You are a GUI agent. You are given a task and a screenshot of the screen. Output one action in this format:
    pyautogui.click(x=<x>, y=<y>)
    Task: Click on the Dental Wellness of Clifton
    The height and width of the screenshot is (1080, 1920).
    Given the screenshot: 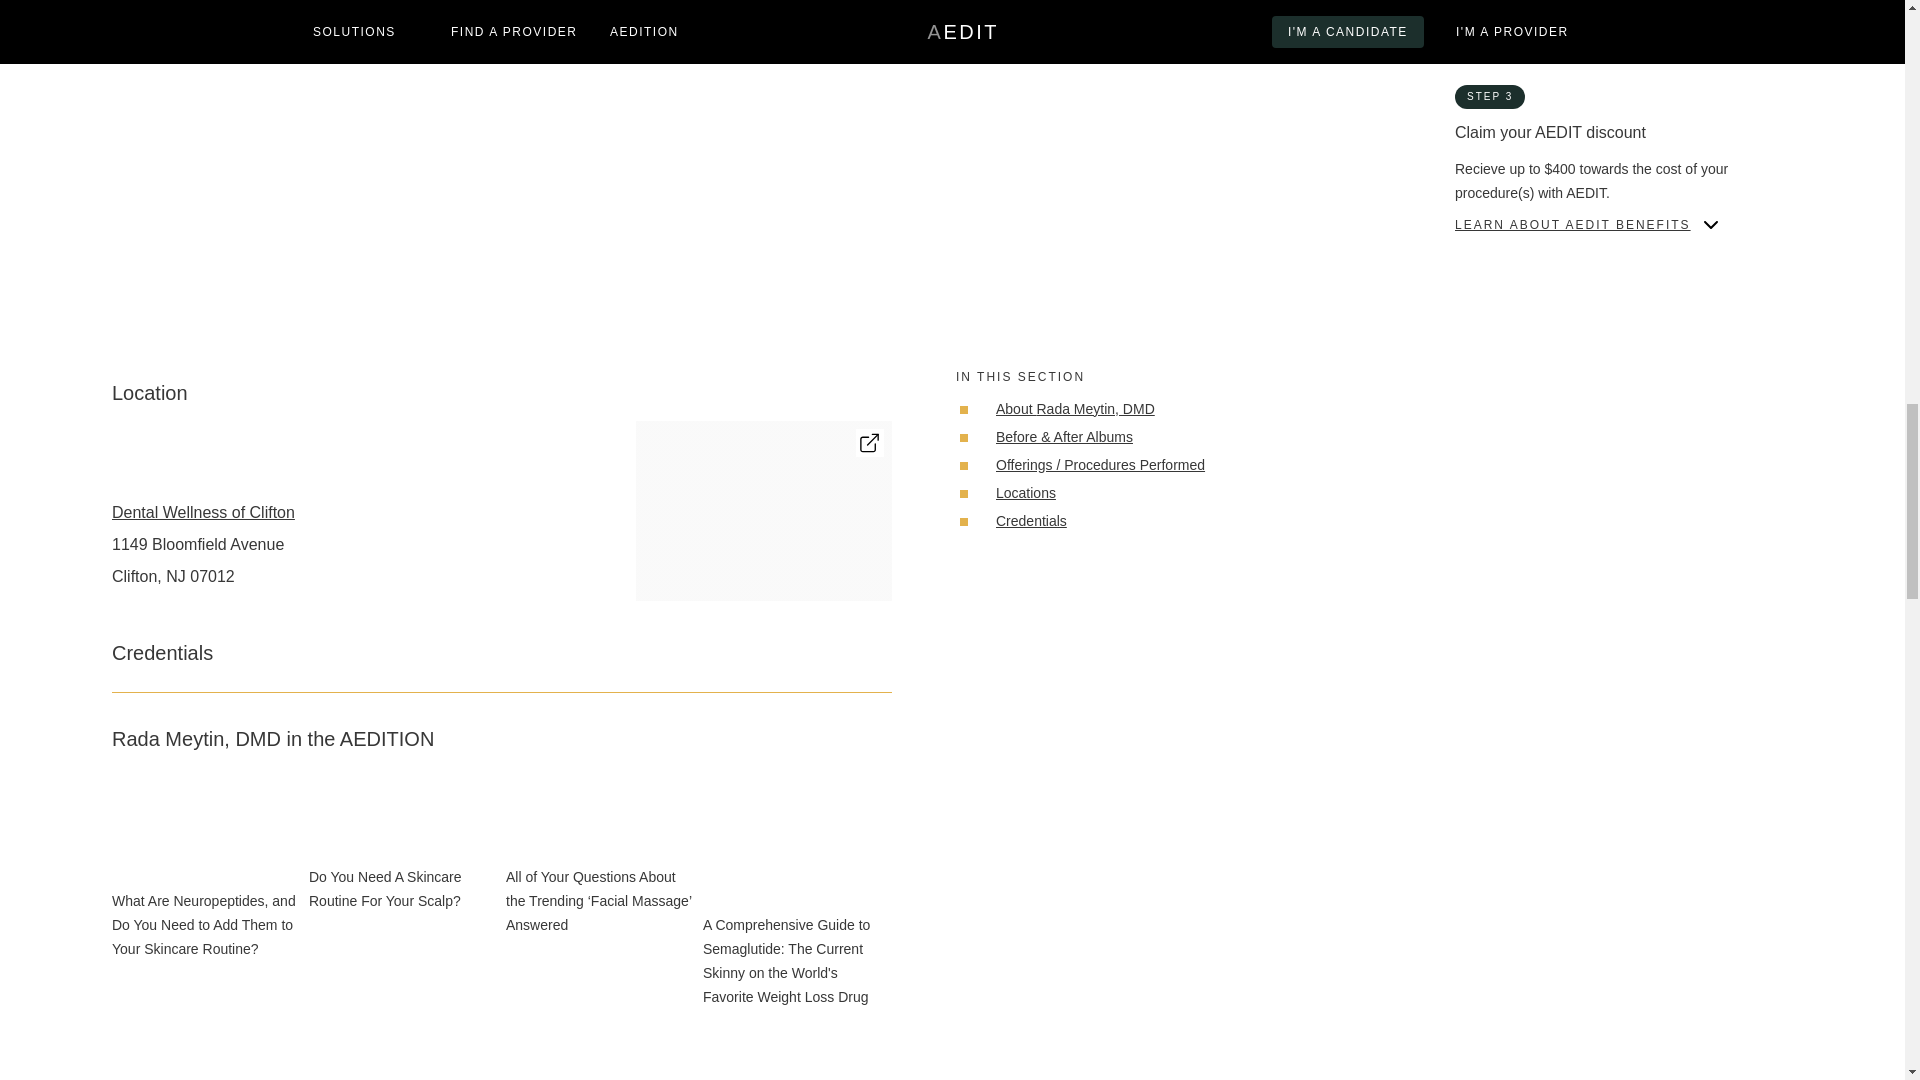 What is the action you would take?
    pyautogui.click(x=203, y=512)
    